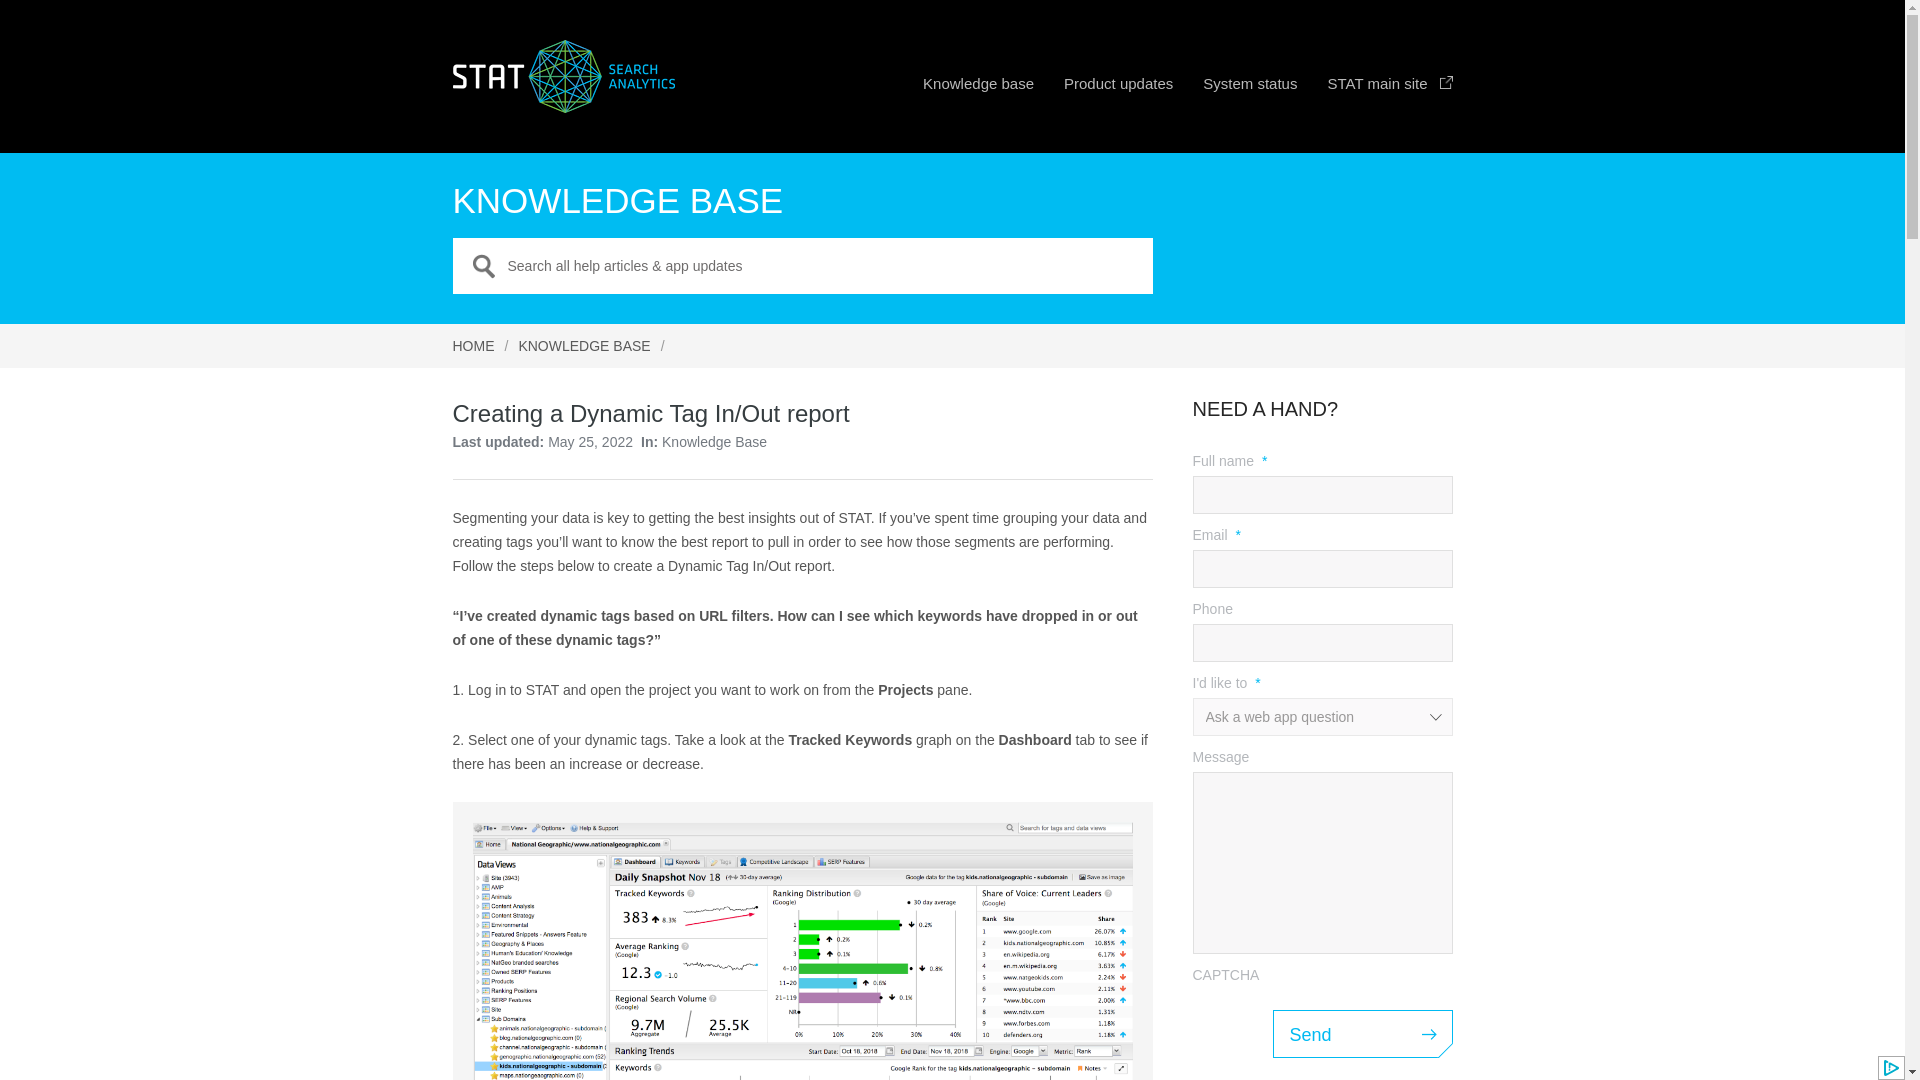 Image resolution: width=1920 pixels, height=1080 pixels. I want to click on KNOWLEDGE BASE, so click(584, 346).